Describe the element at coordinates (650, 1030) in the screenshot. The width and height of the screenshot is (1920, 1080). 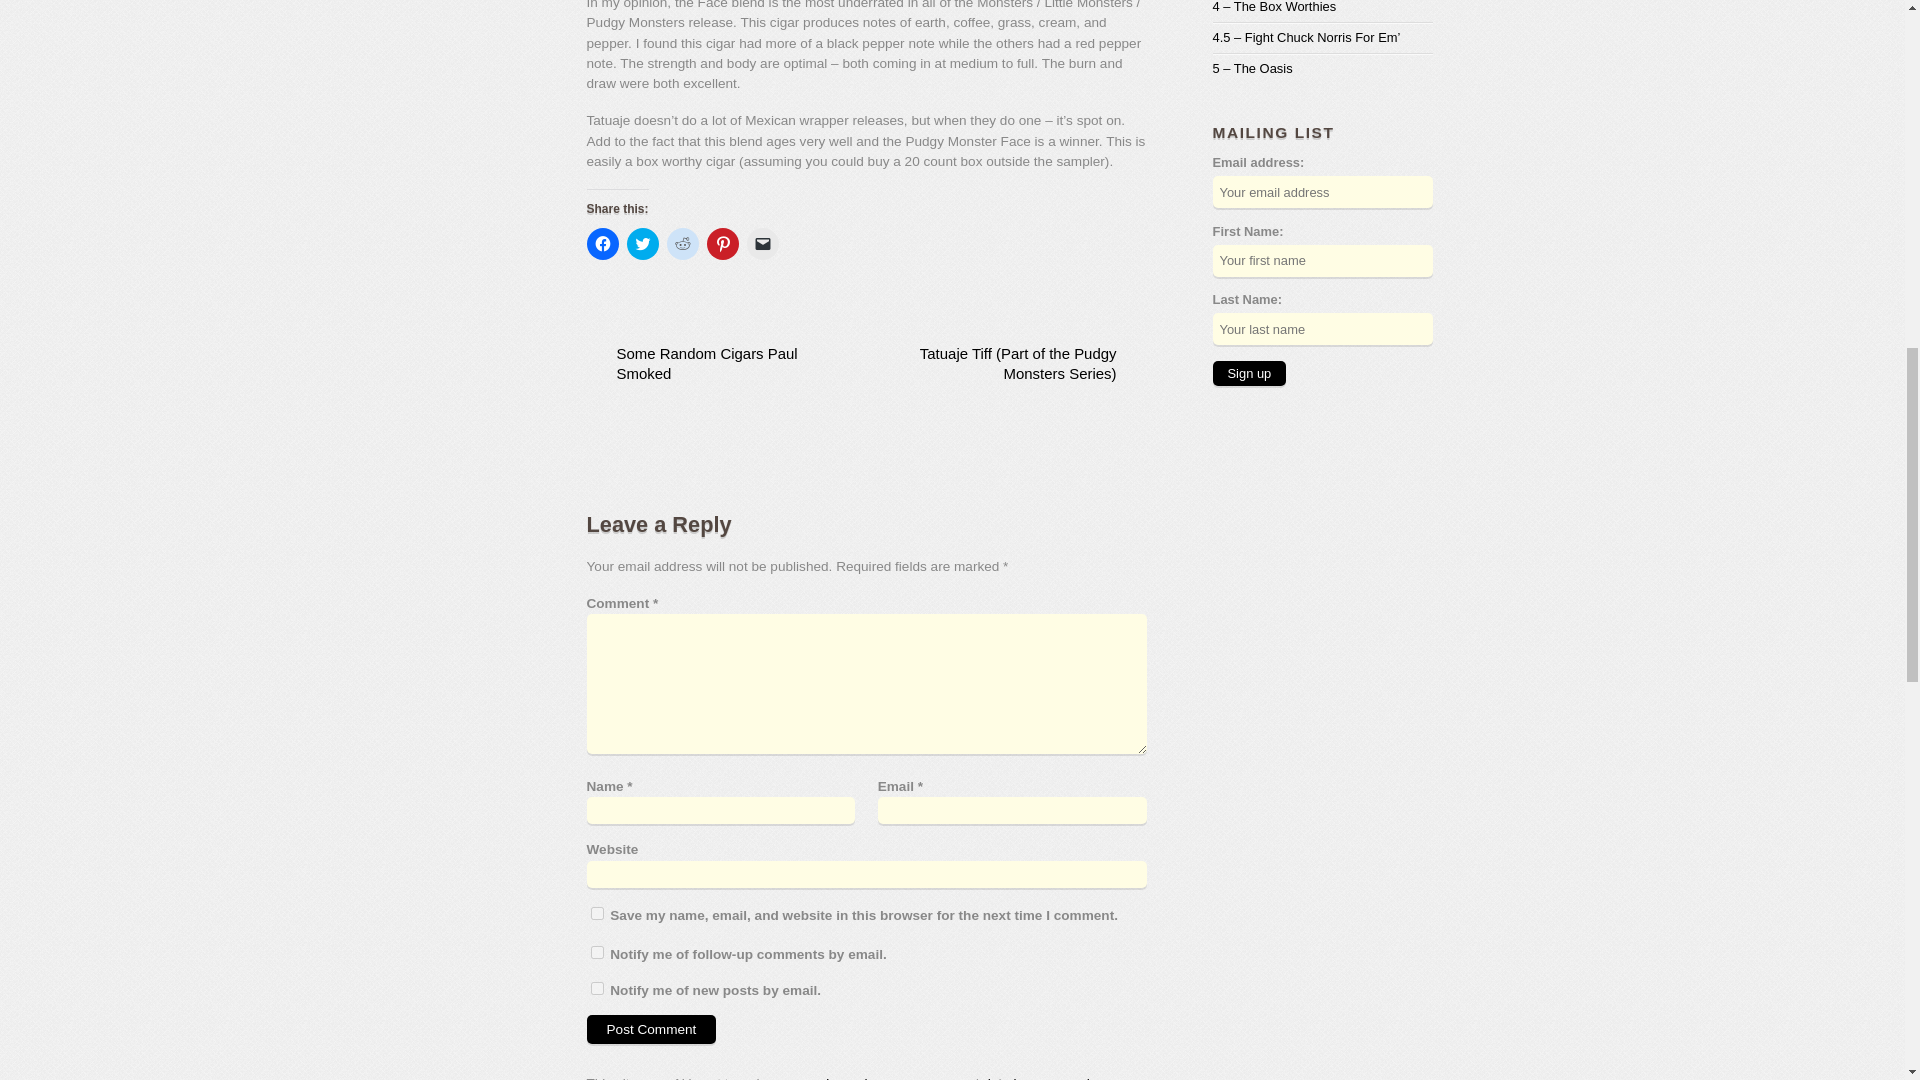
I see `Post Comment` at that location.